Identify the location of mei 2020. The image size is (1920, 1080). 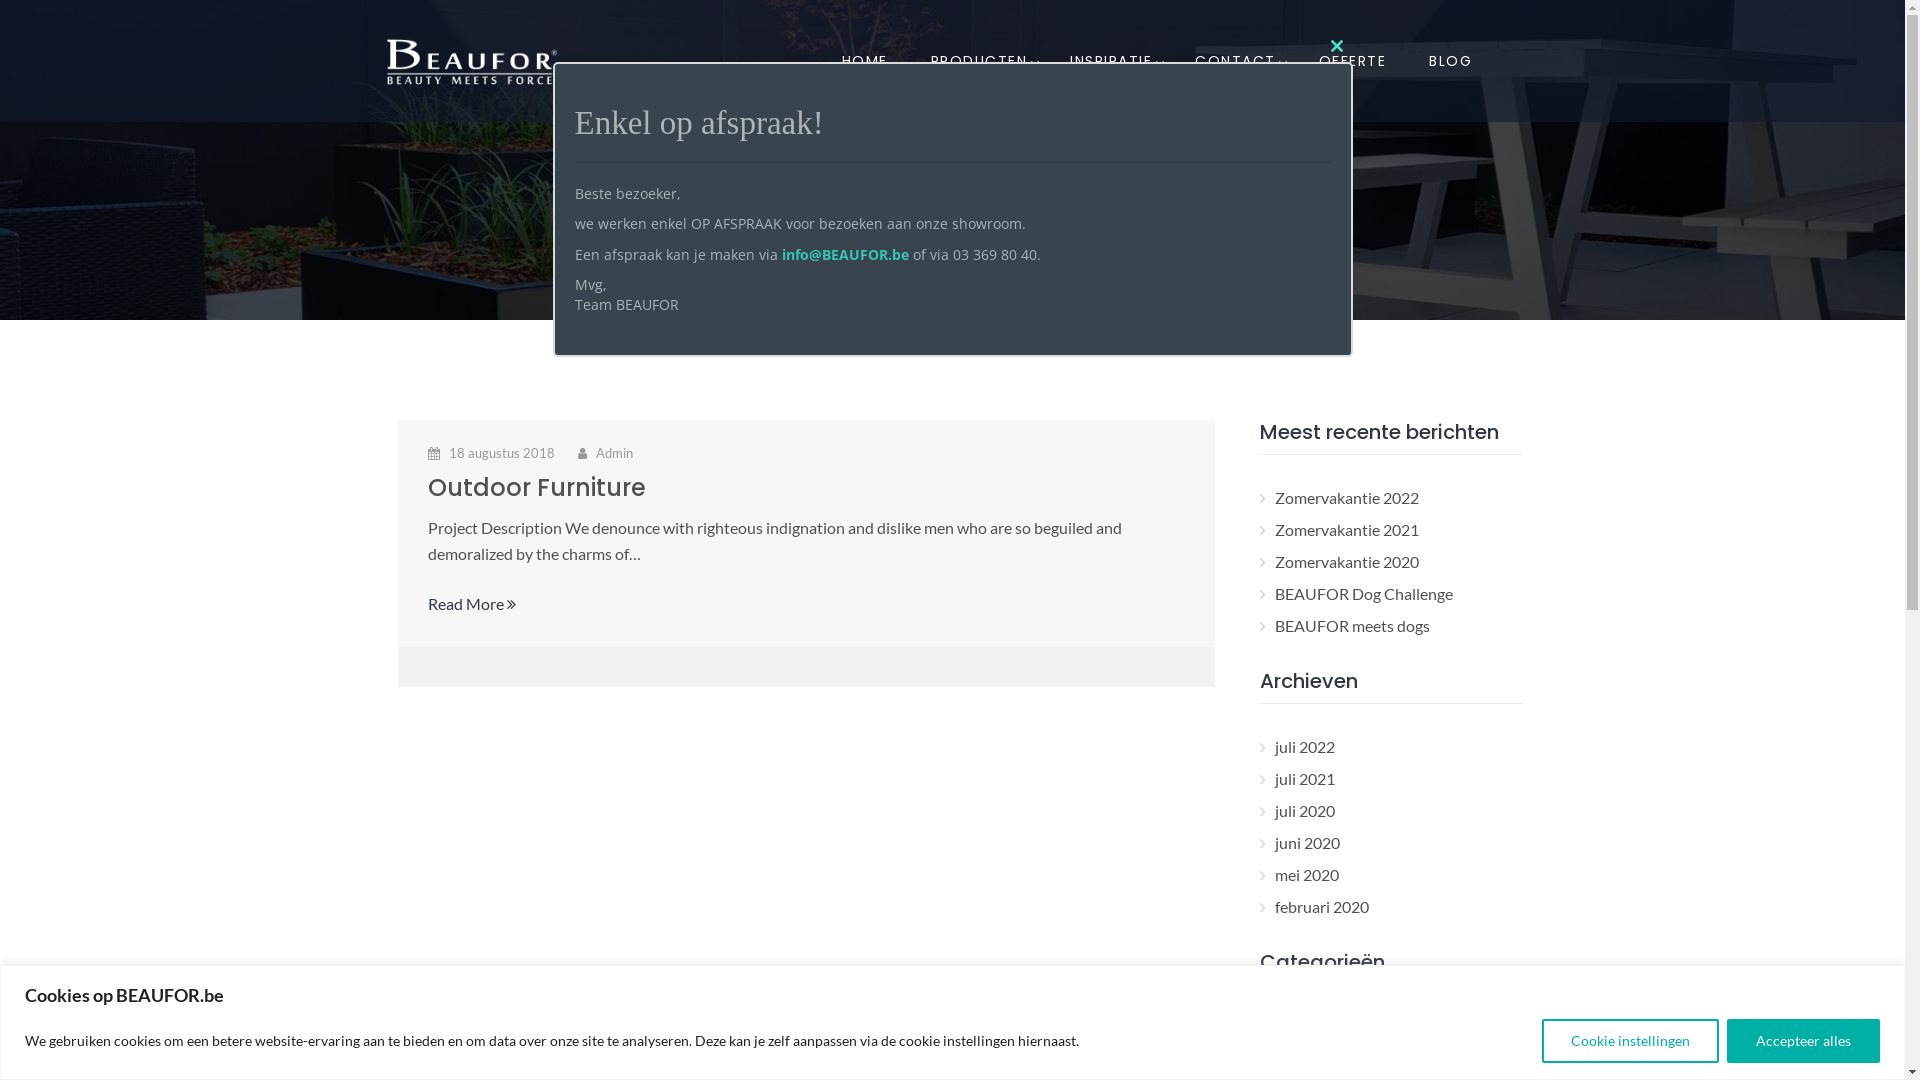
(1307, 874).